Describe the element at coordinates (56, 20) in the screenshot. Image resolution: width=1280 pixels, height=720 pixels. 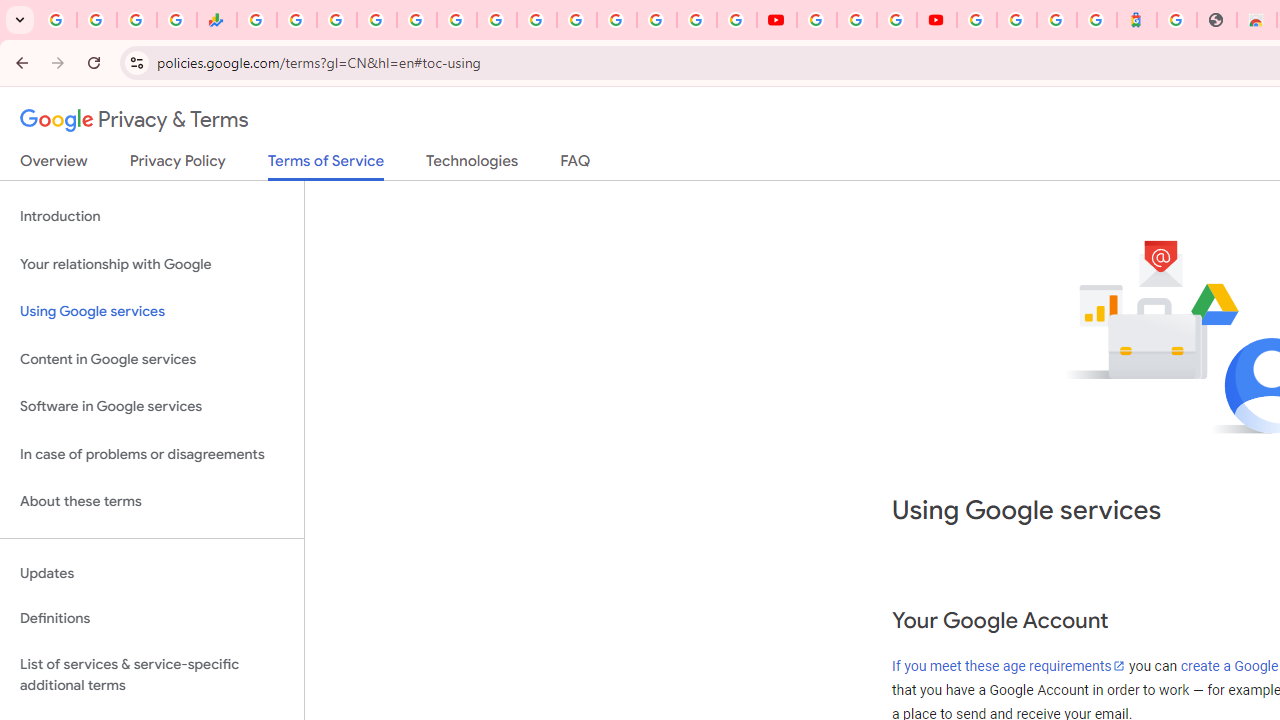
I see `Google Workspace Admin Community` at that location.